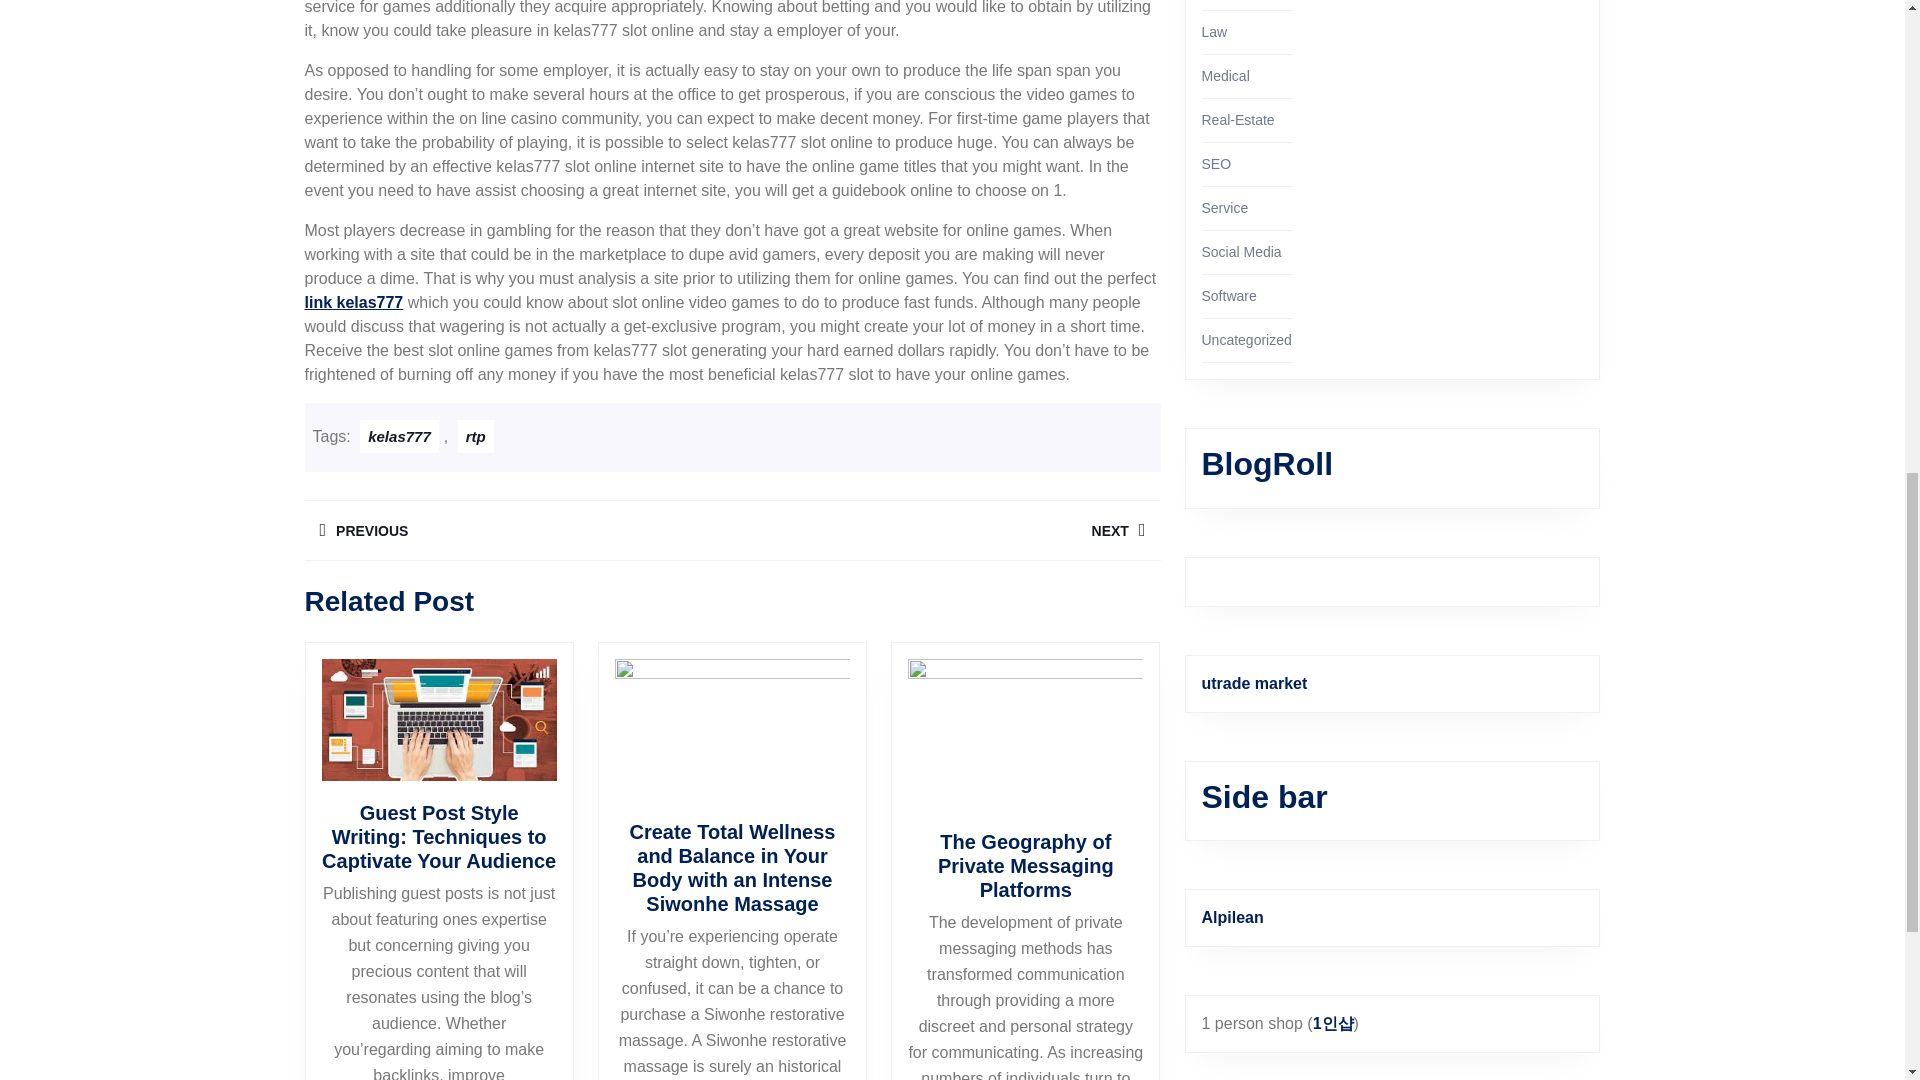 The image size is (1920, 1080). Describe the element at coordinates (517, 530) in the screenshot. I see `link kelas777` at that location.